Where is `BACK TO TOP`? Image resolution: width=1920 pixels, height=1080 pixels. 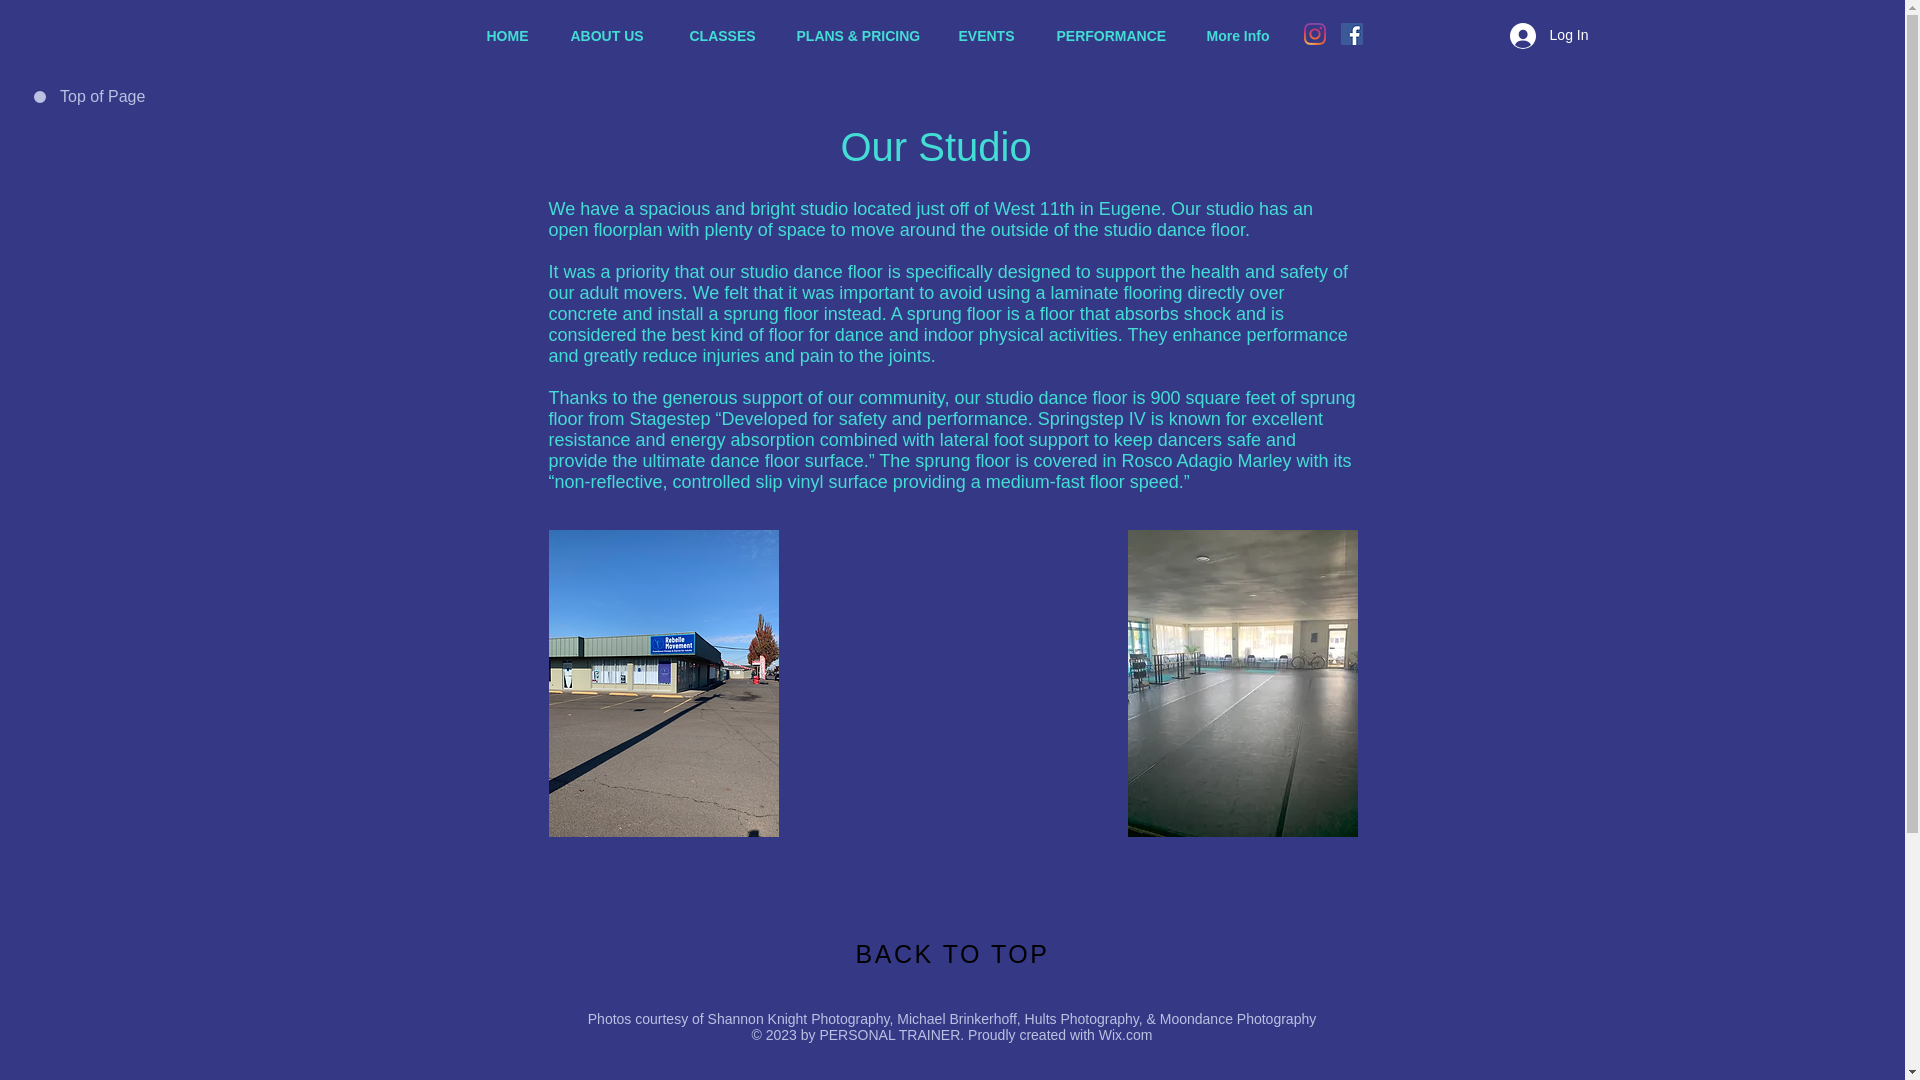
BACK TO TOP is located at coordinates (953, 953).